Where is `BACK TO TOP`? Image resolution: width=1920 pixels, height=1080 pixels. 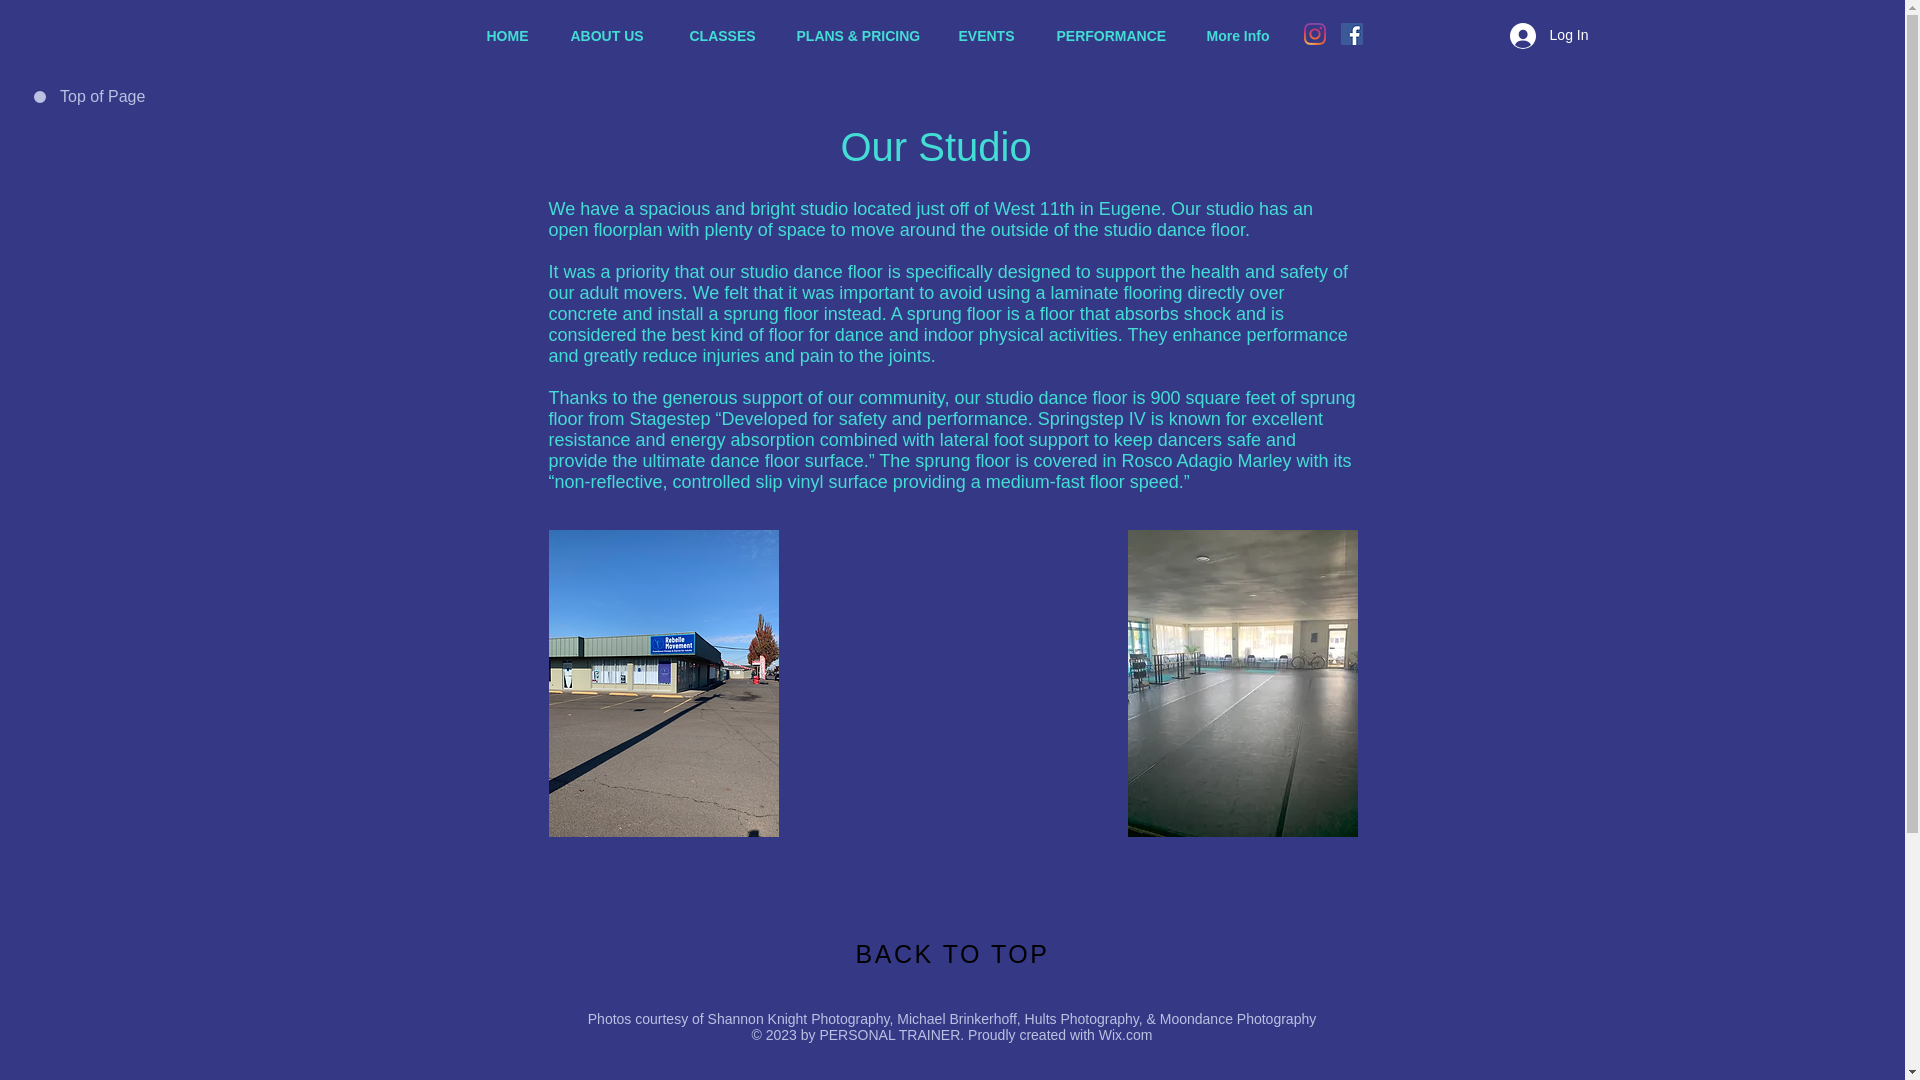
BACK TO TOP is located at coordinates (953, 953).